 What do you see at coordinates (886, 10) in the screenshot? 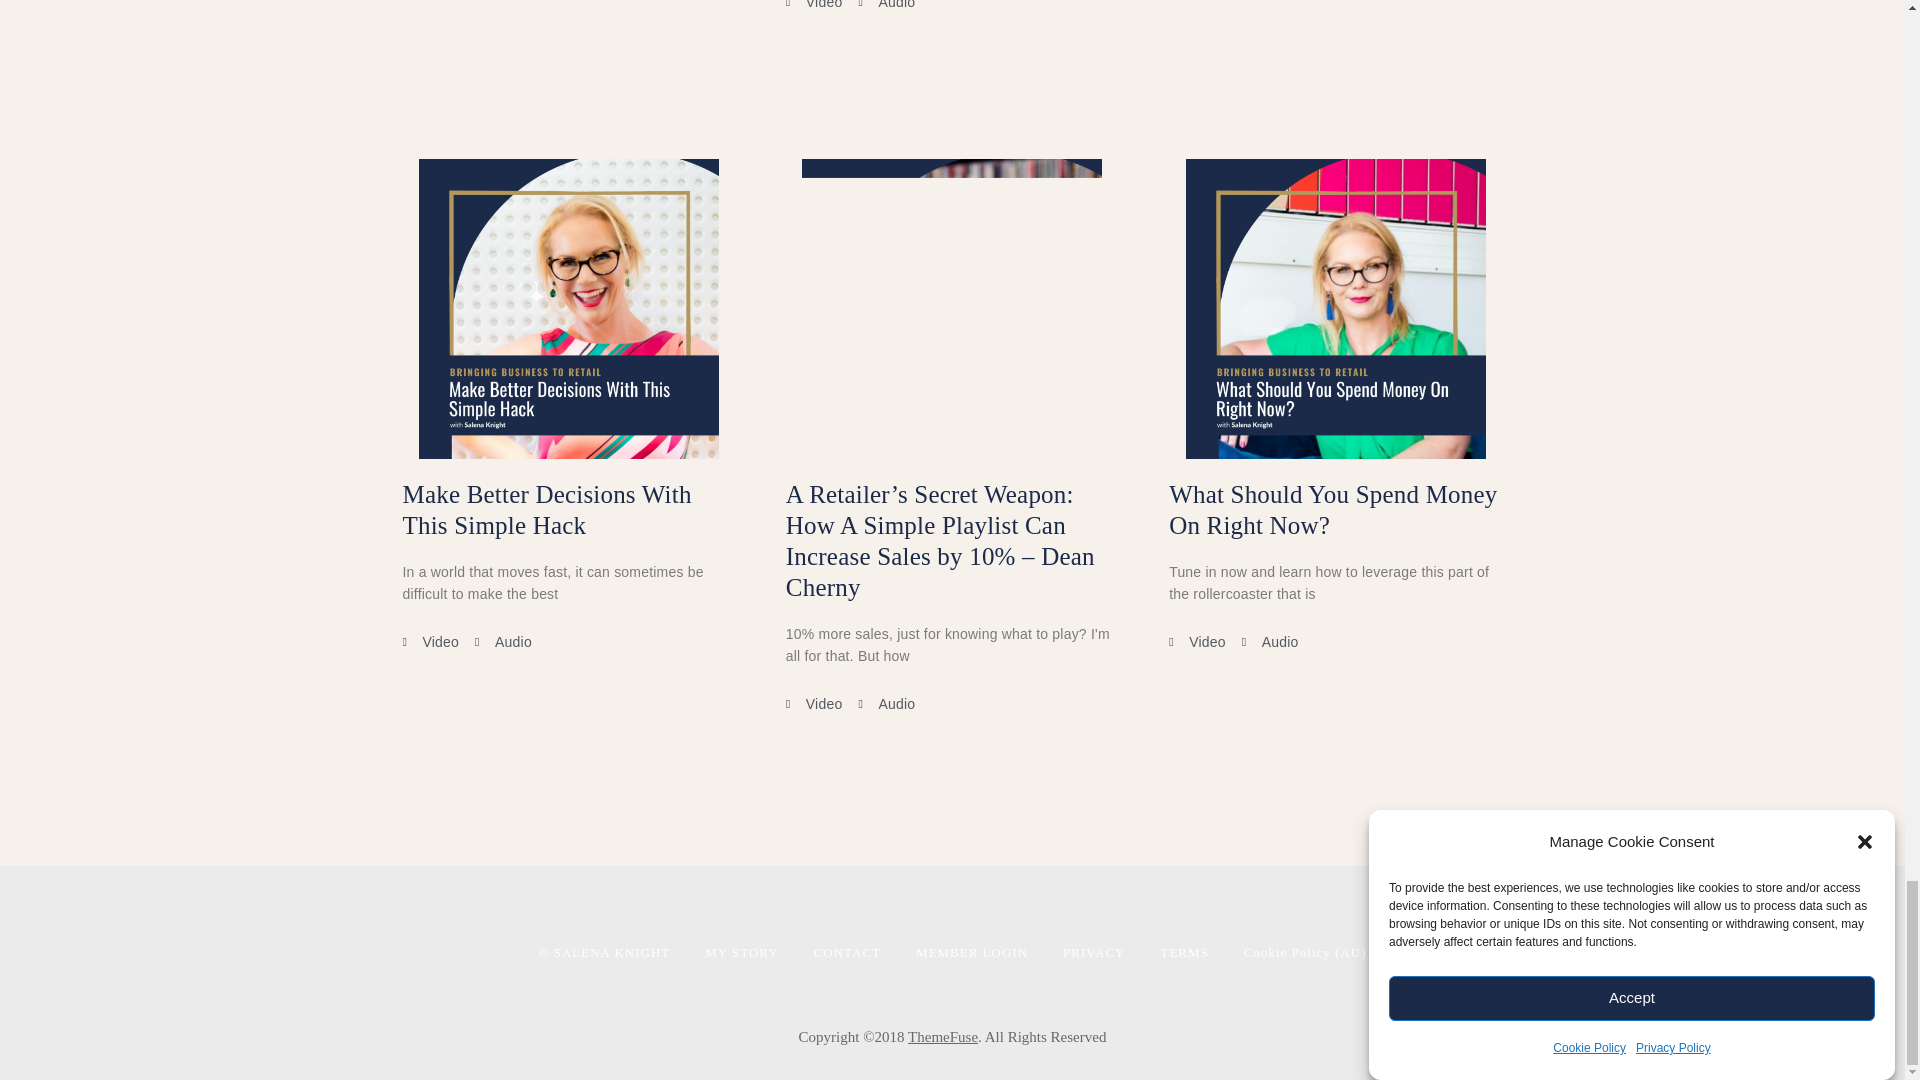
I see `Audio` at bounding box center [886, 10].